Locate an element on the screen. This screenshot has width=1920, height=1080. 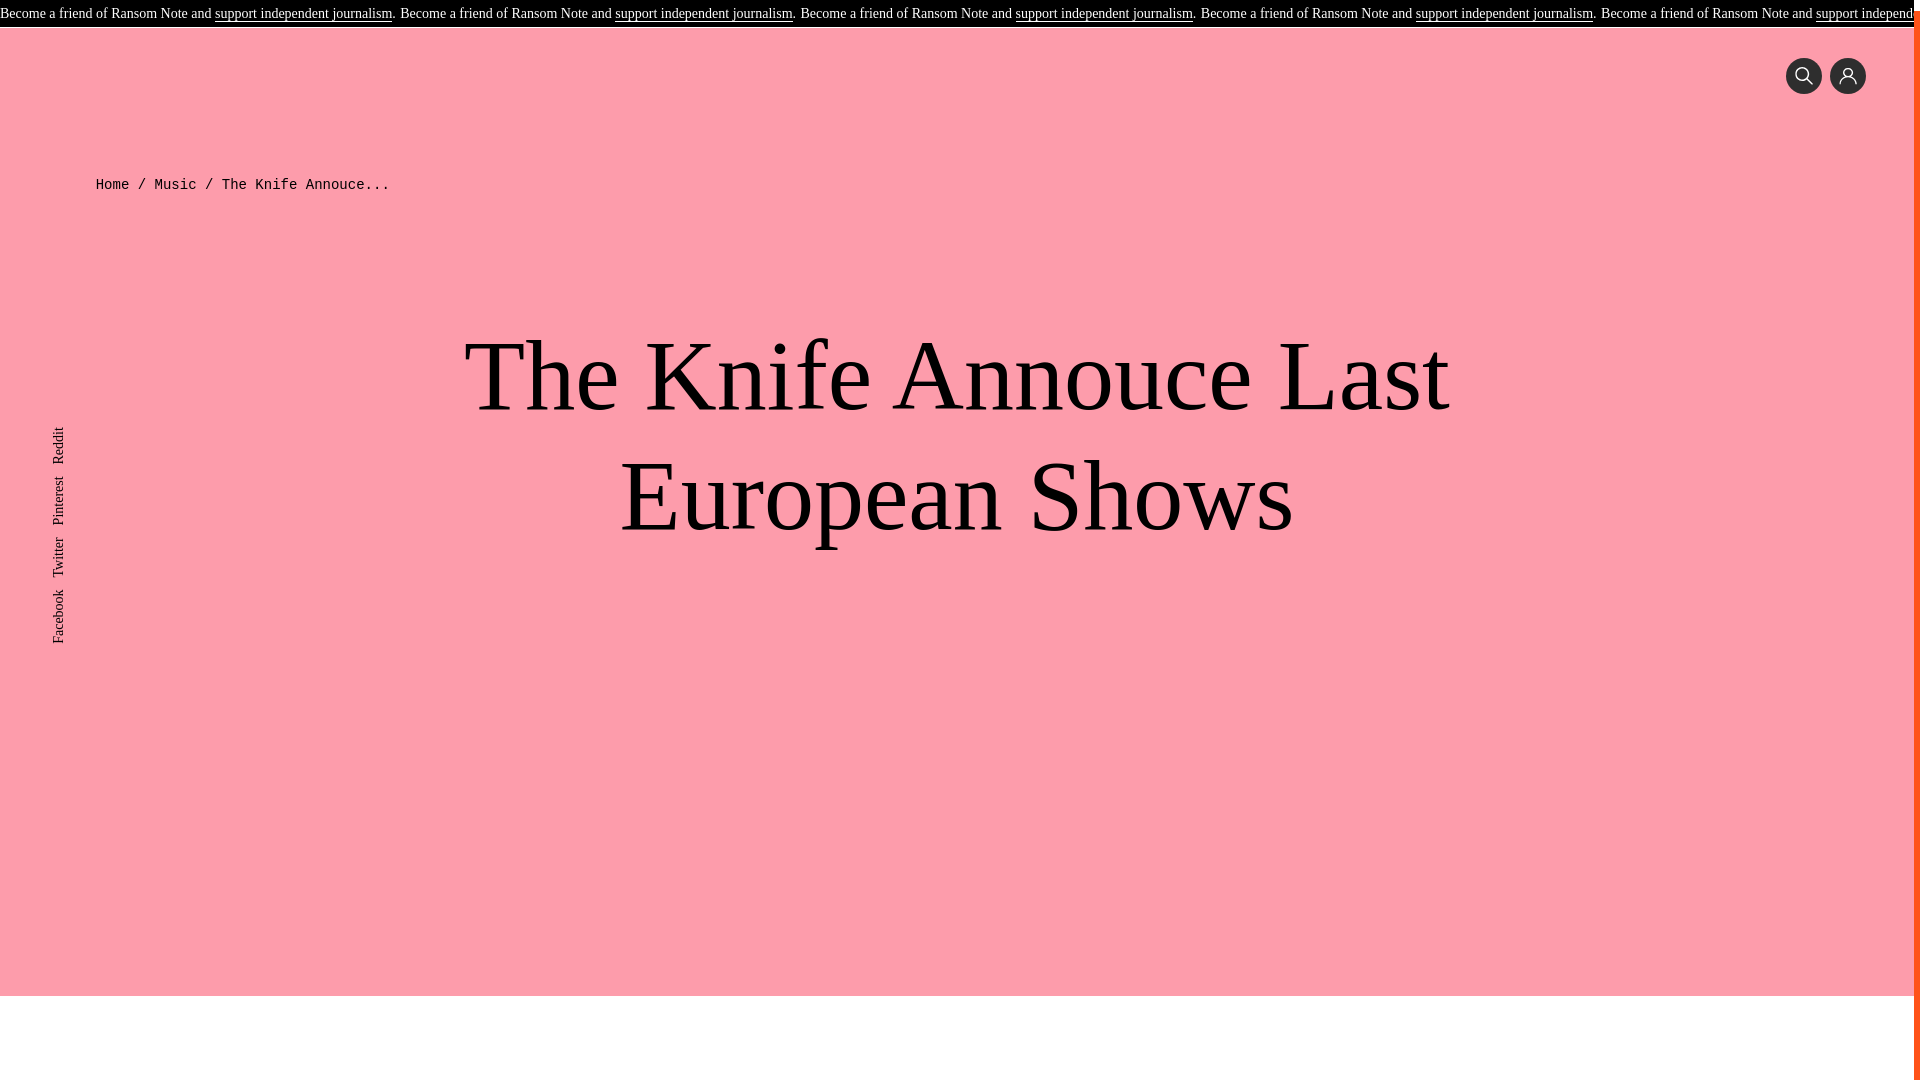
Music is located at coordinates (176, 185).